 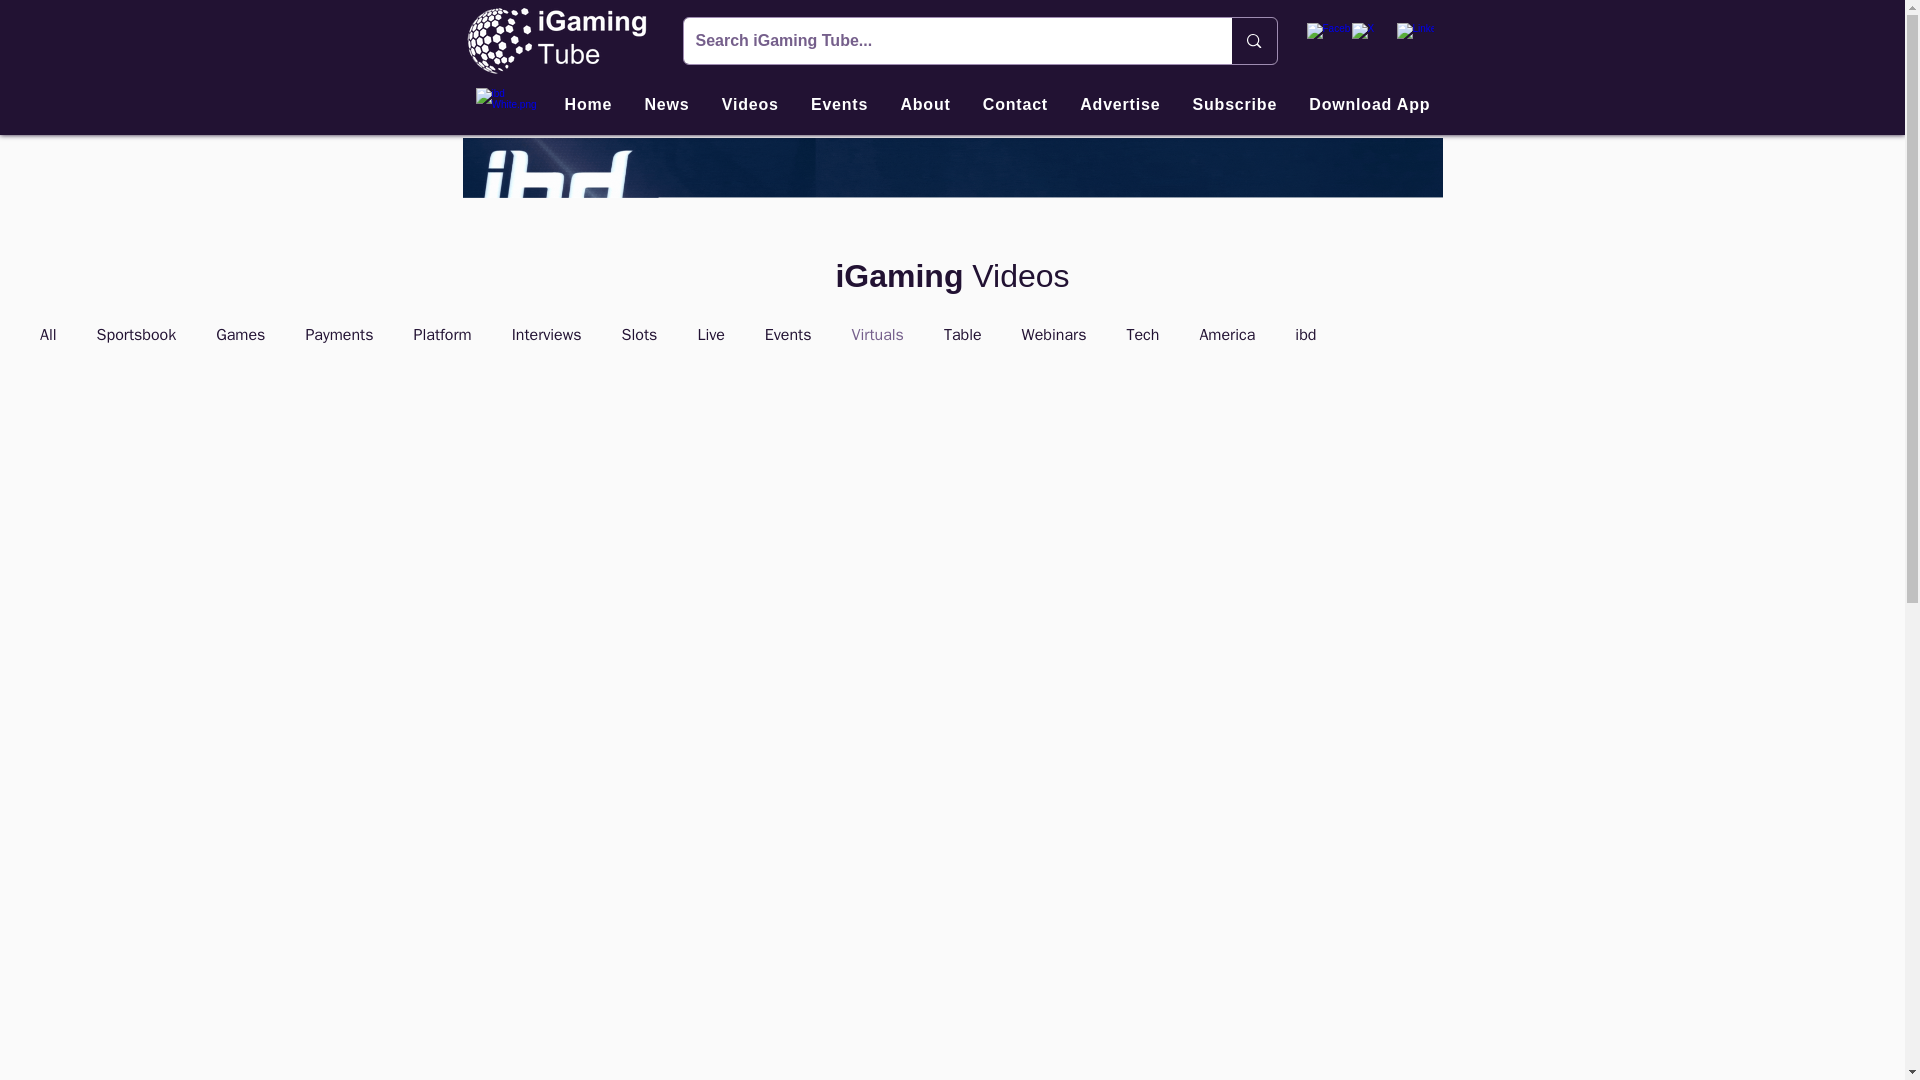 What do you see at coordinates (750, 105) in the screenshot?
I see `Videos` at bounding box center [750, 105].